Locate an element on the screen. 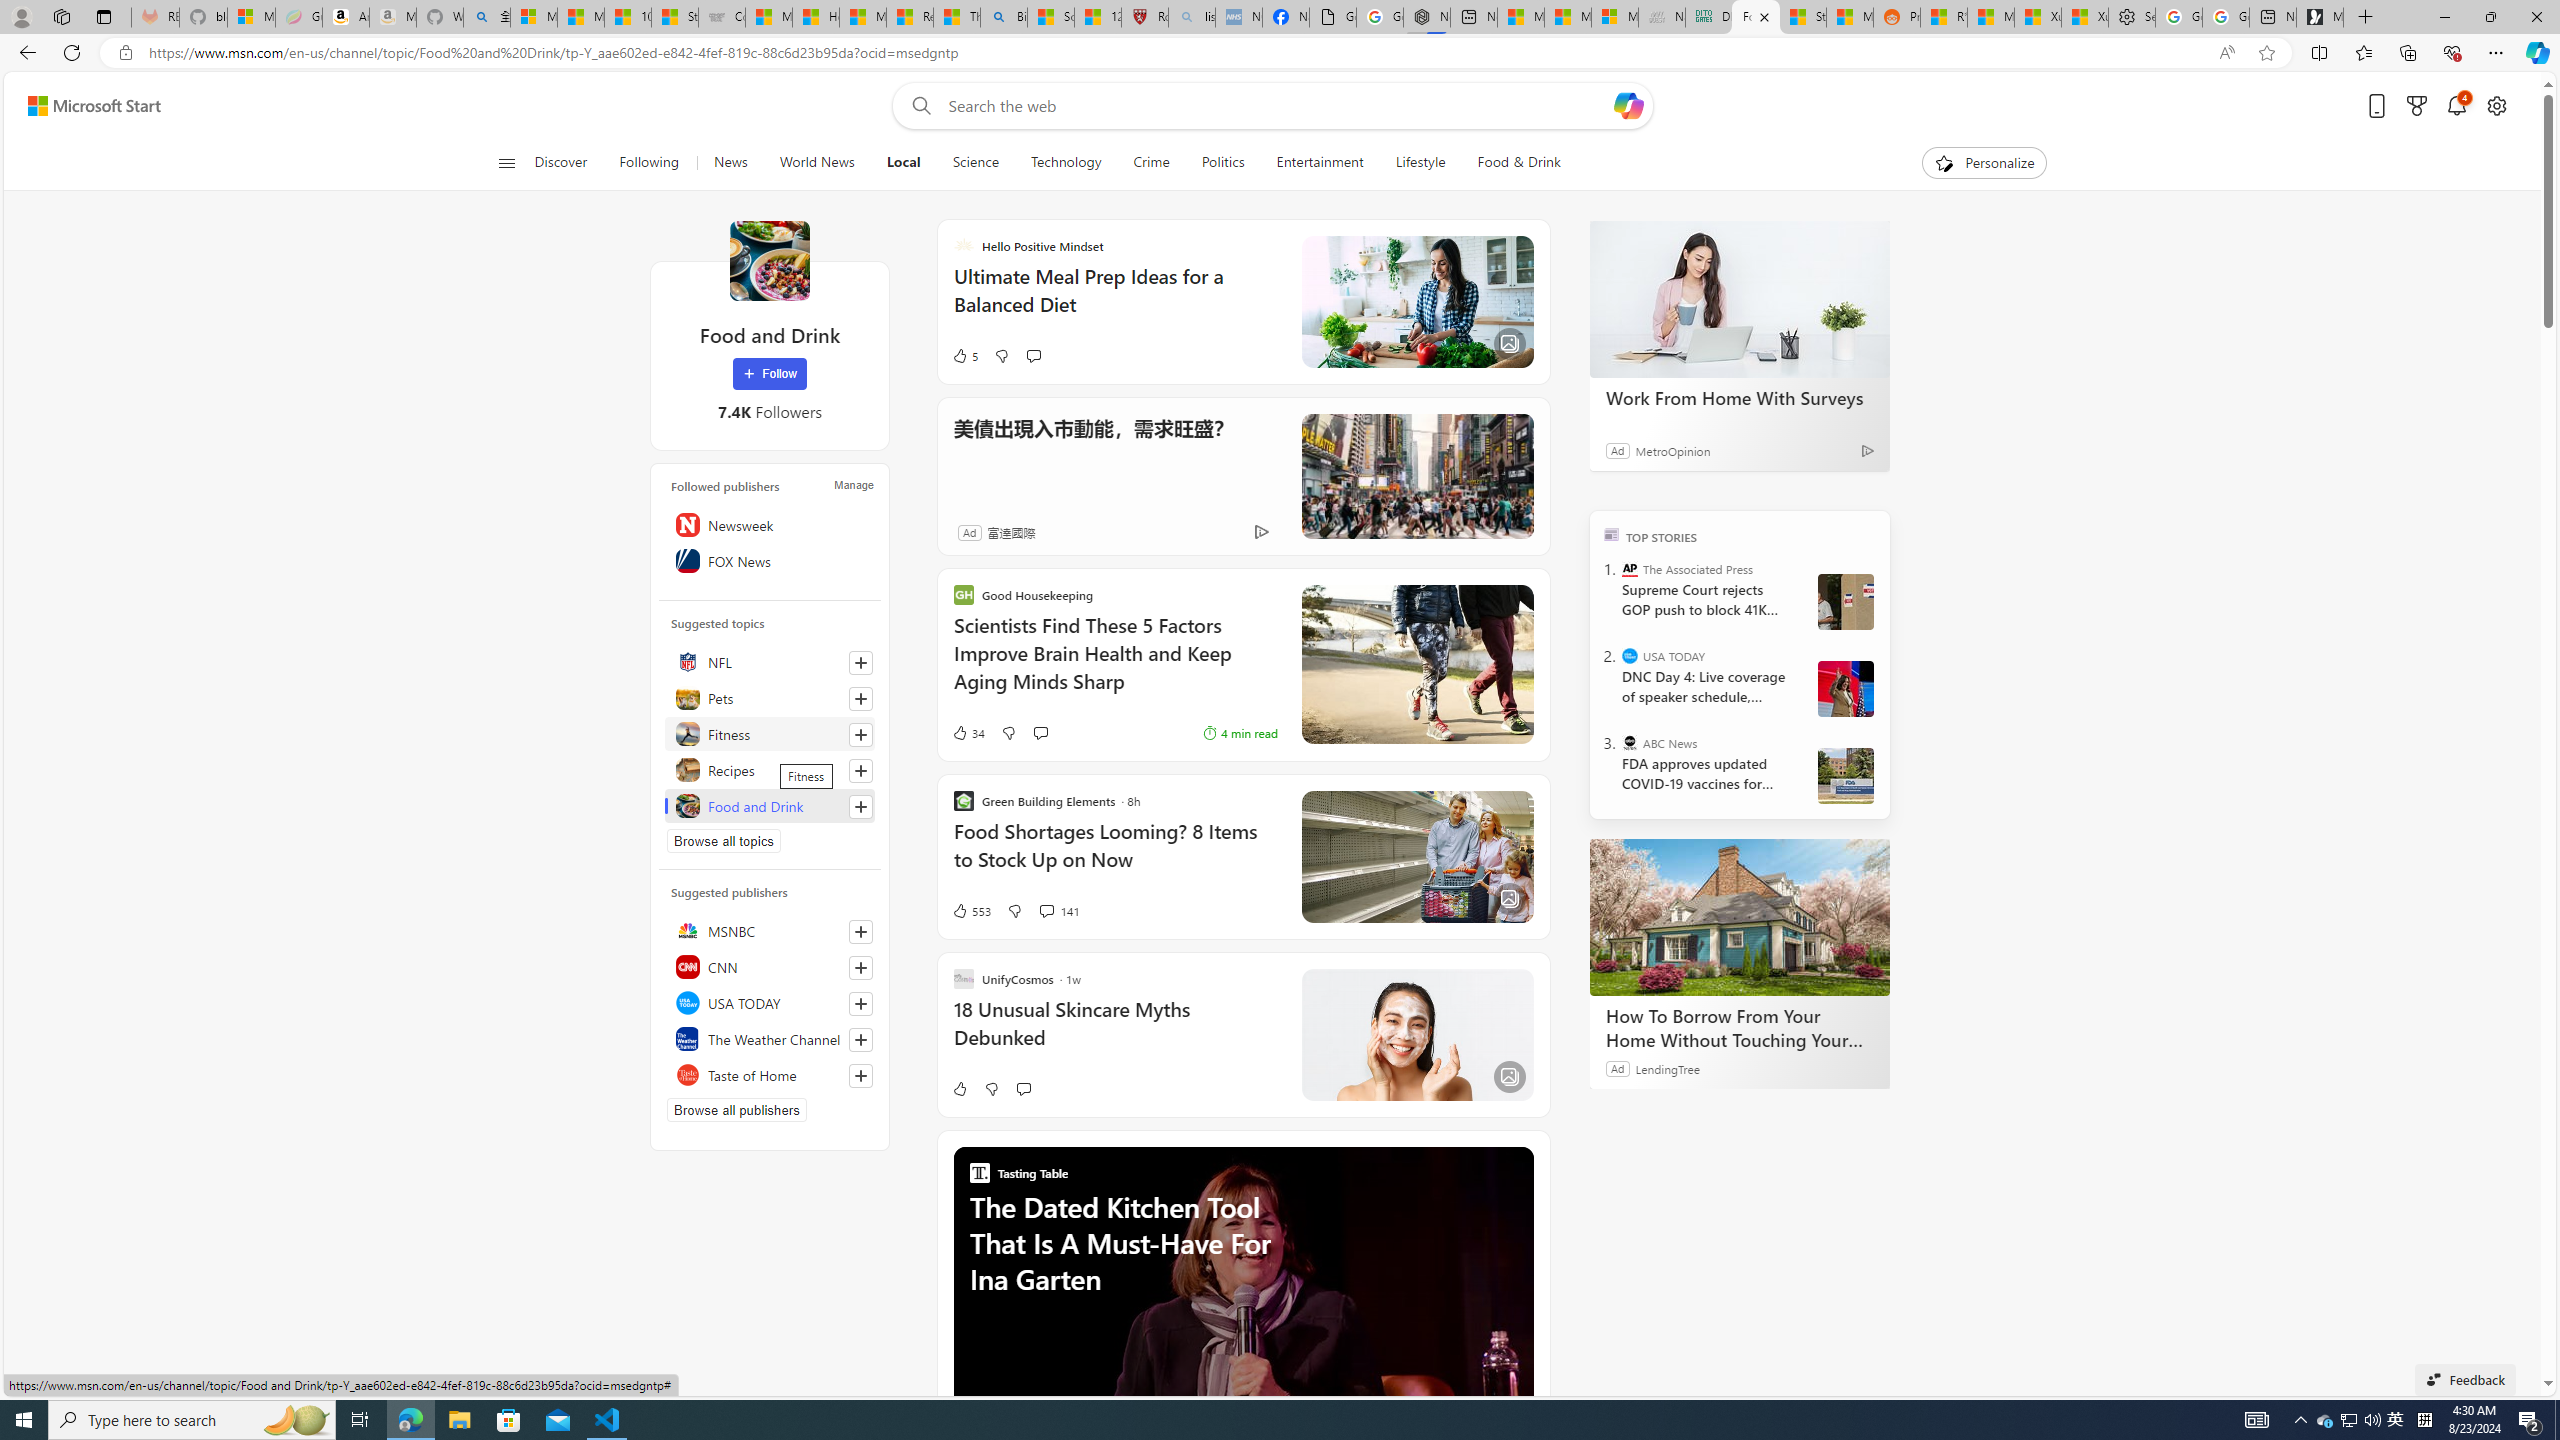 This screenshot has height=1440, width=2560. Science is located at coordinates (975, 163).